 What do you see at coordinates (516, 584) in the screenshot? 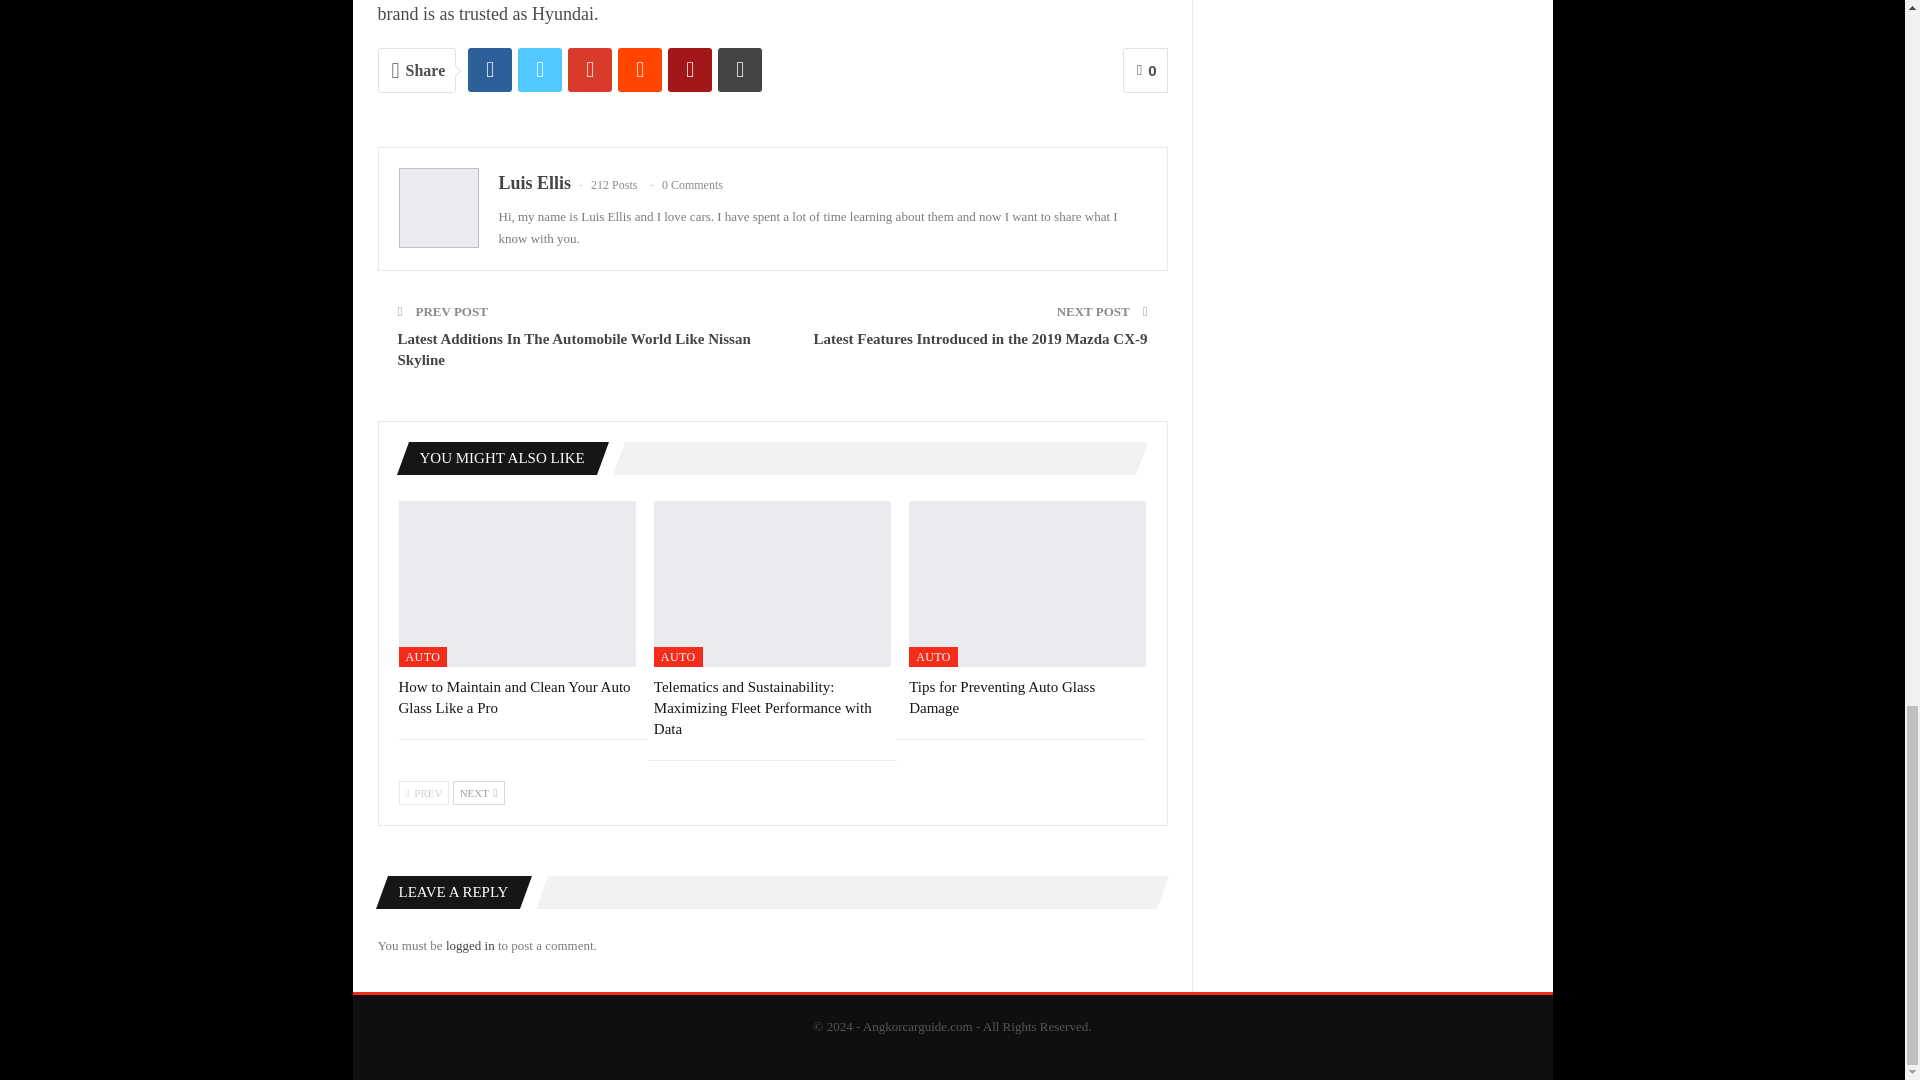
I see `How to Maintain and Clean Your Auto Glass Like a Pro` at bounding box center [516, 584].